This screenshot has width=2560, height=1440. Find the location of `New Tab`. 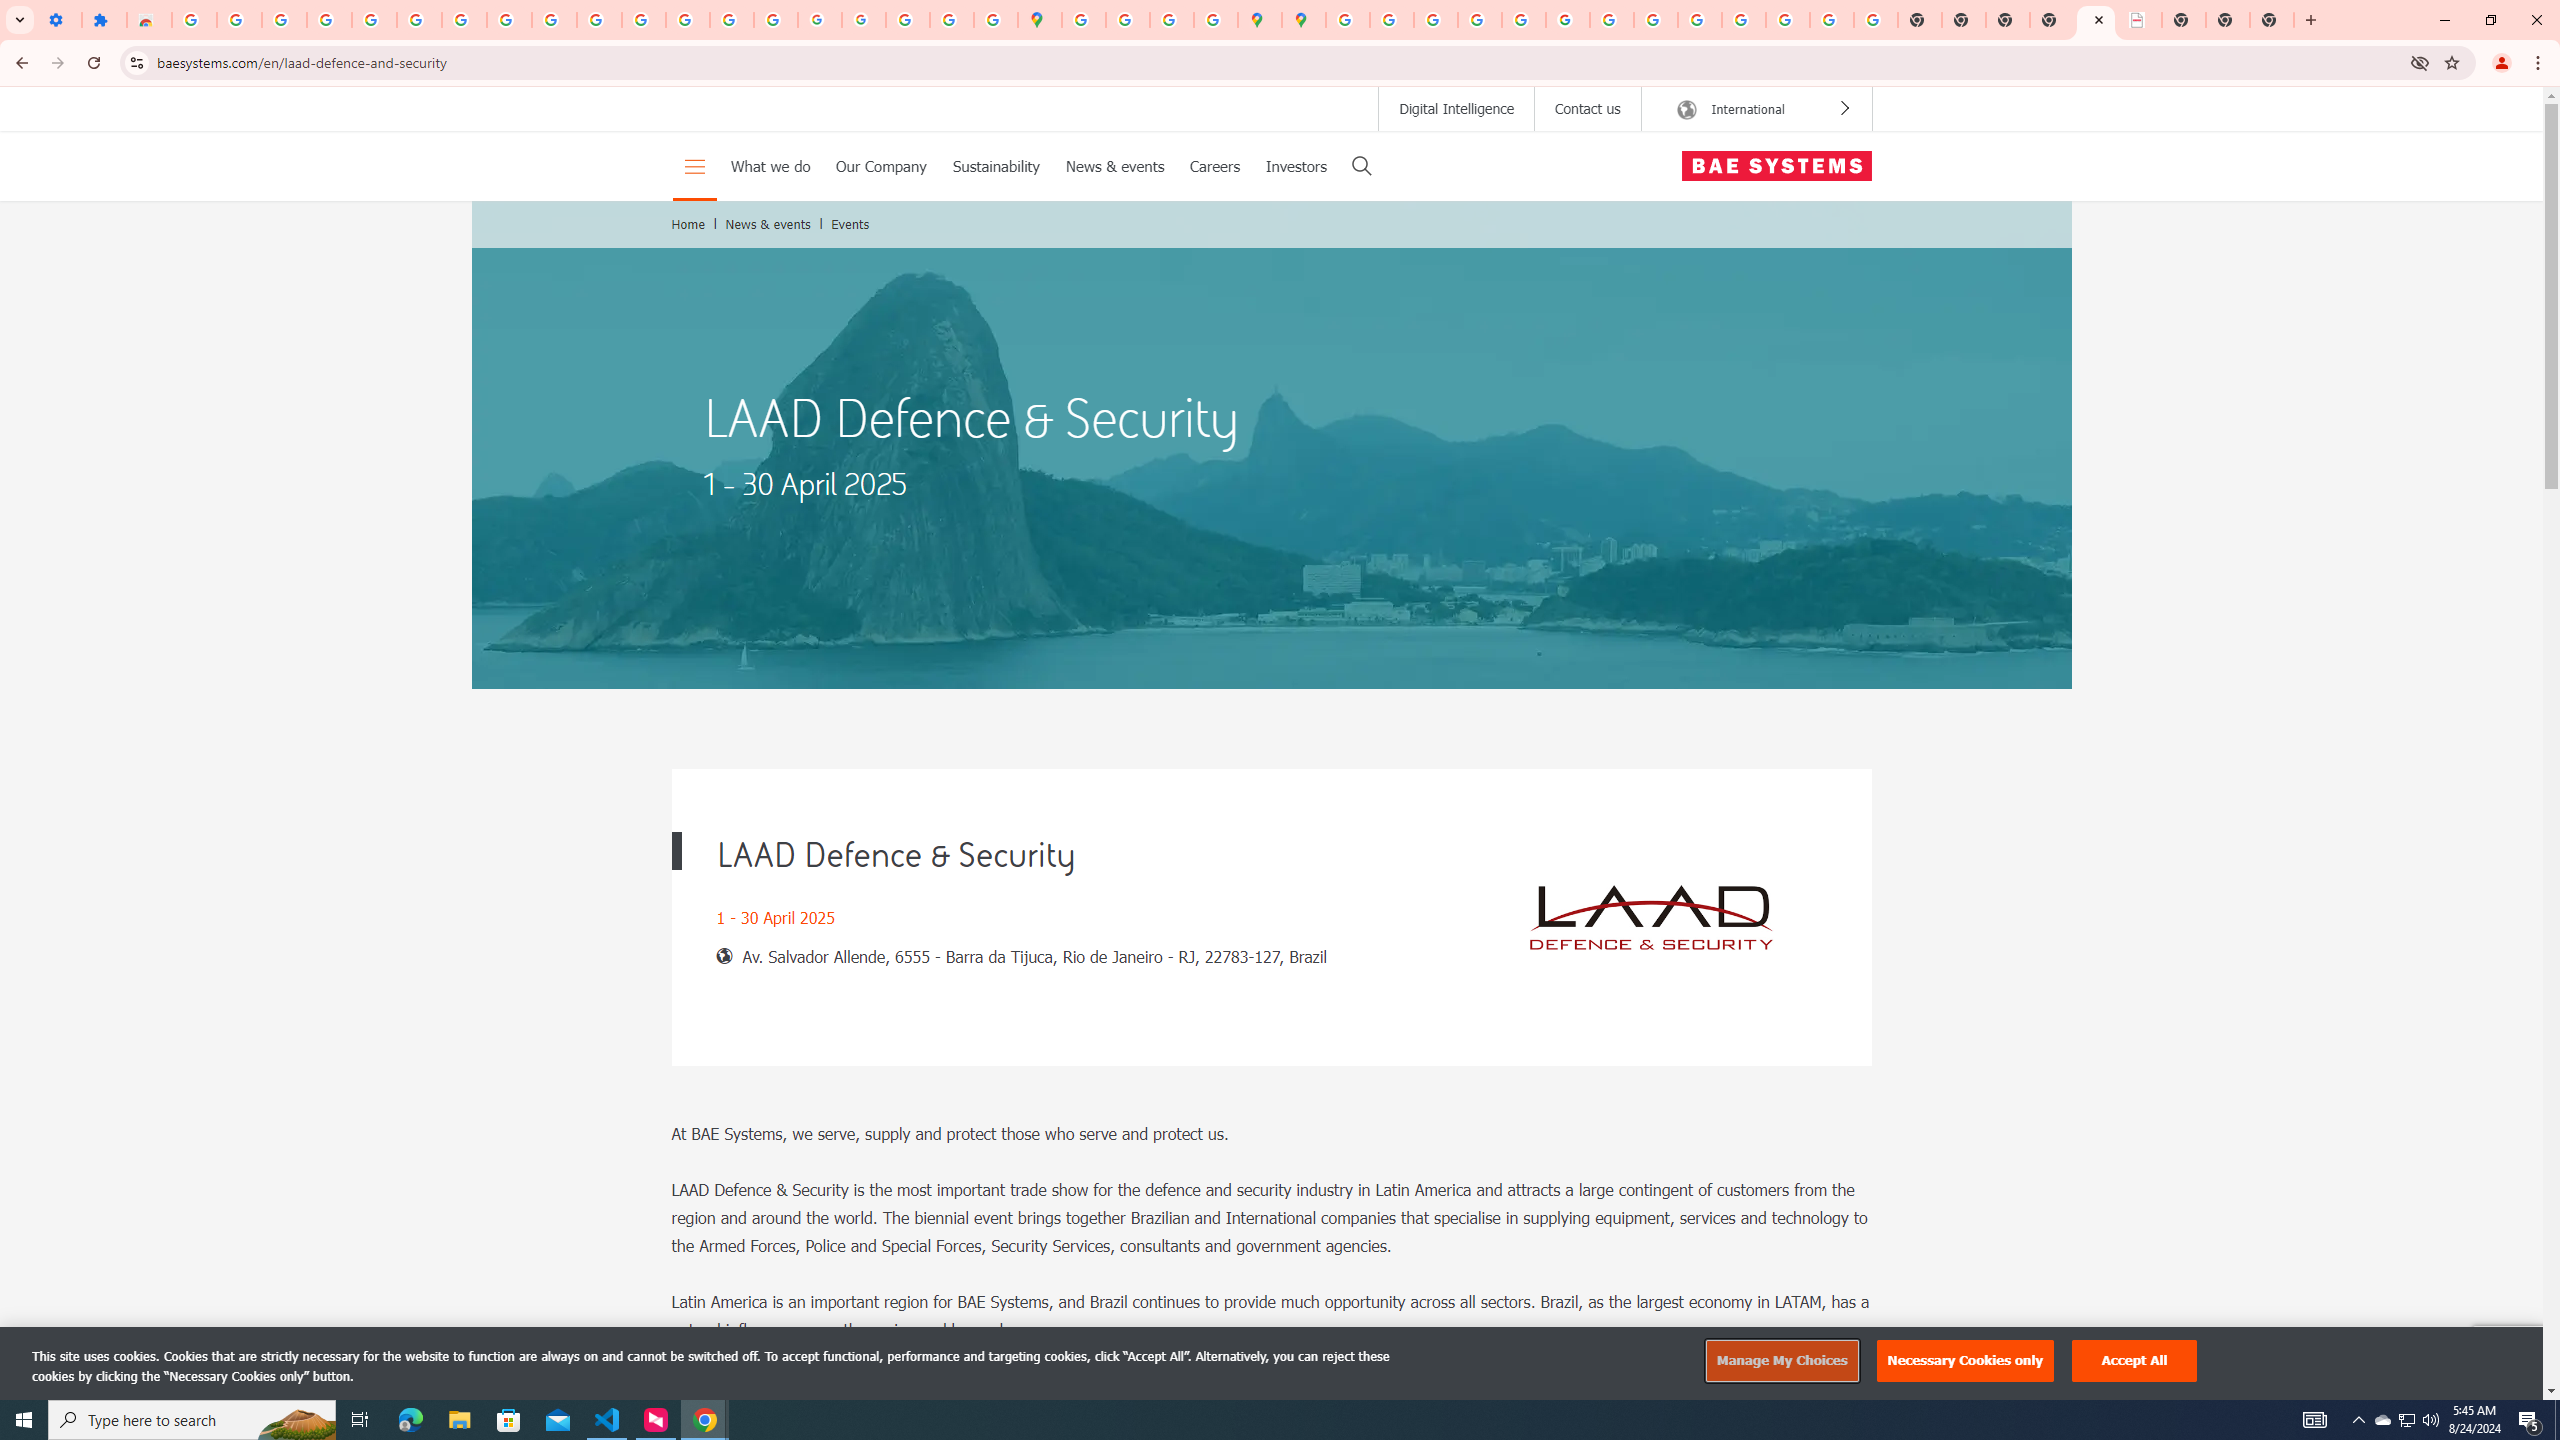

New Tab is located at coordinates (2272, 20).